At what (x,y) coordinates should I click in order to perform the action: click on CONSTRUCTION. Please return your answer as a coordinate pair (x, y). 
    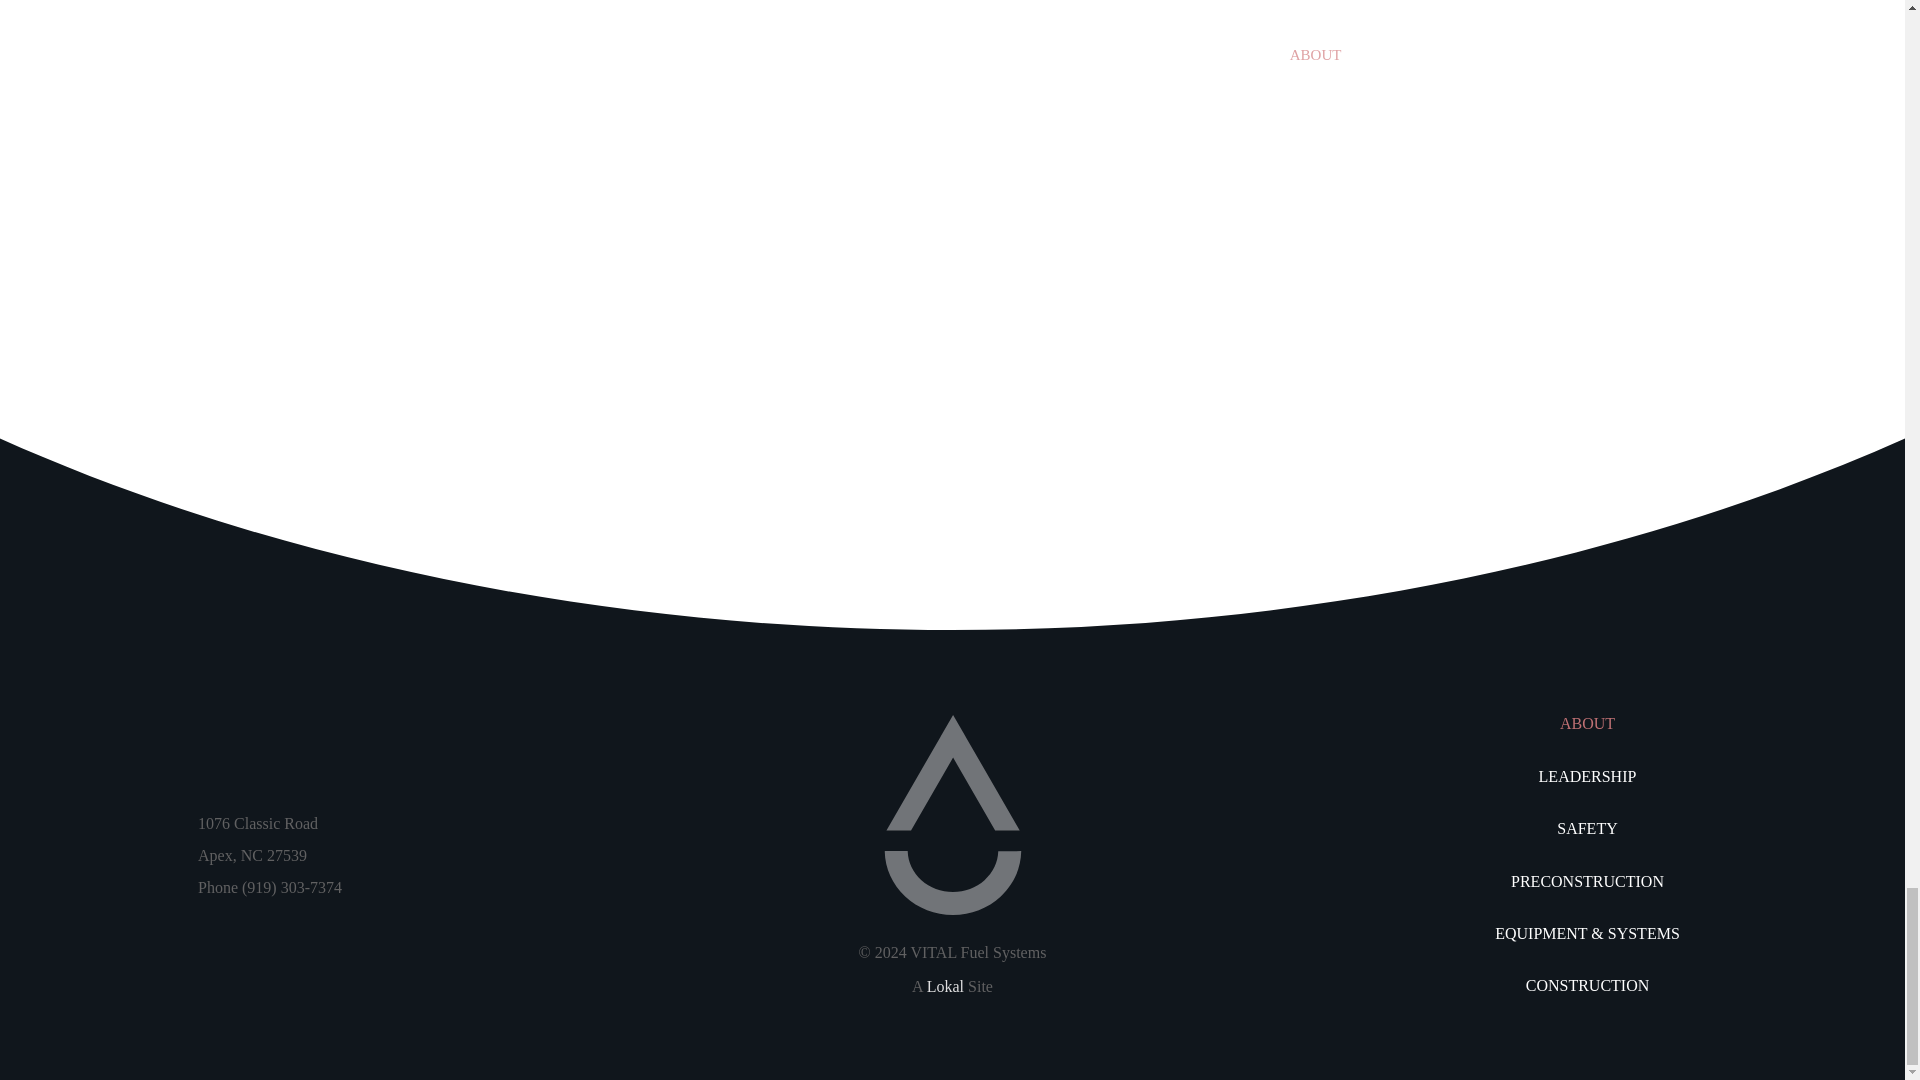
    Looking at the image, I should click on (1586, 986).